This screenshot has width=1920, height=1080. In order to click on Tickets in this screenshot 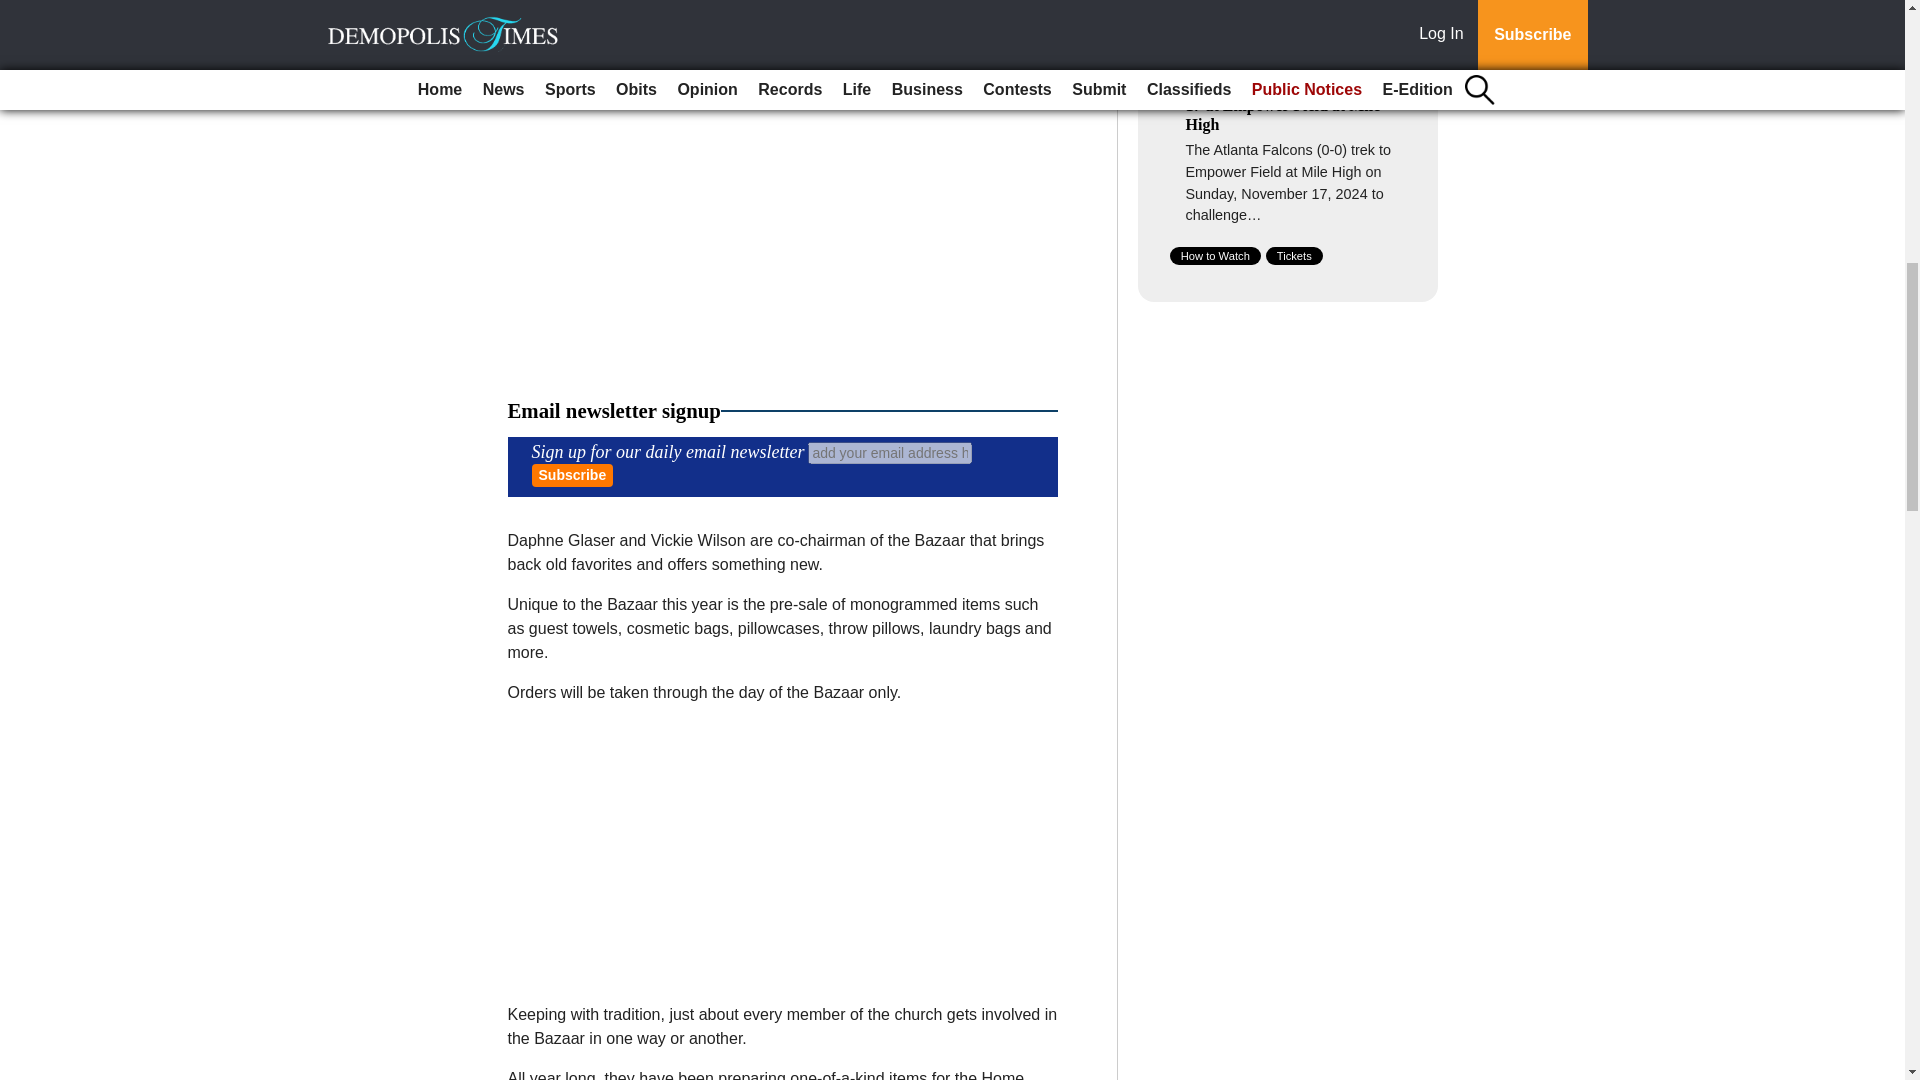, I will do `click(1294, 256)`.